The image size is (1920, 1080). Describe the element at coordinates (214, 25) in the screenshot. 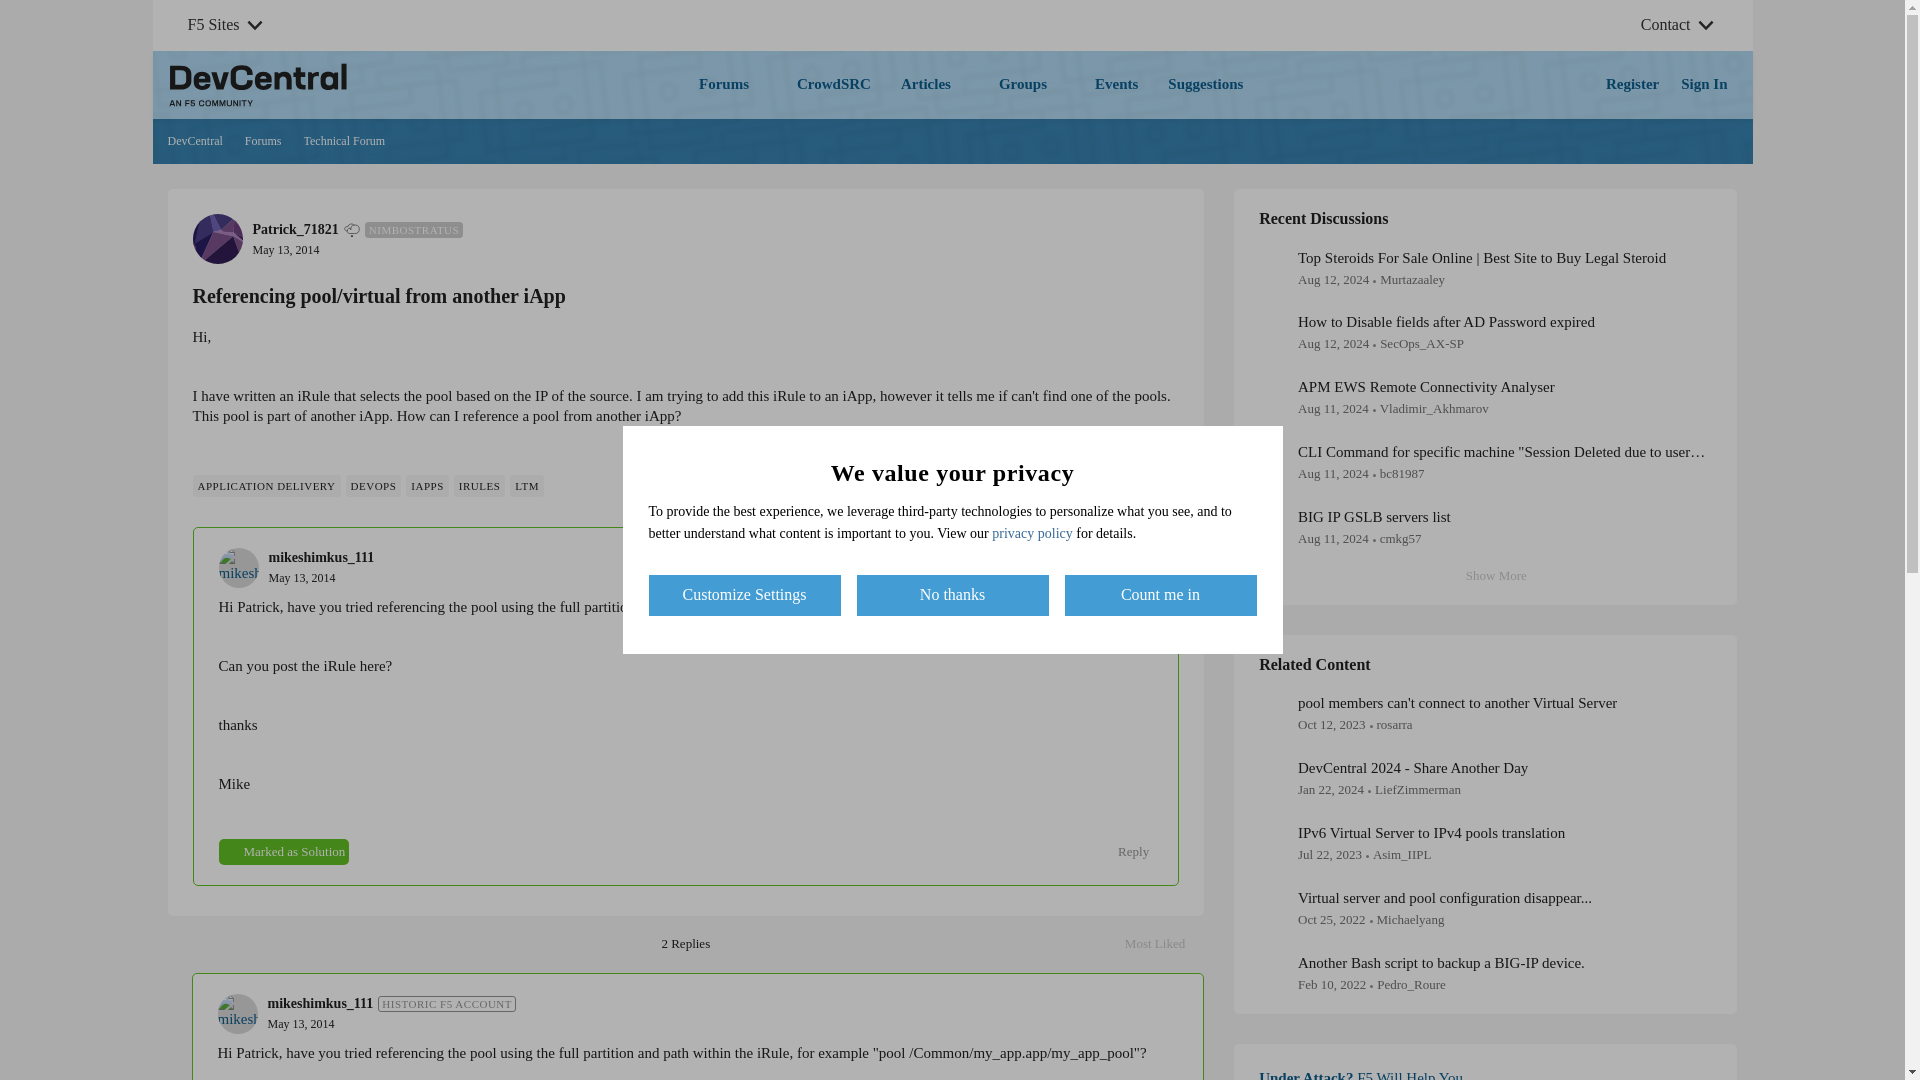

I see `F5 Sites` at that location.